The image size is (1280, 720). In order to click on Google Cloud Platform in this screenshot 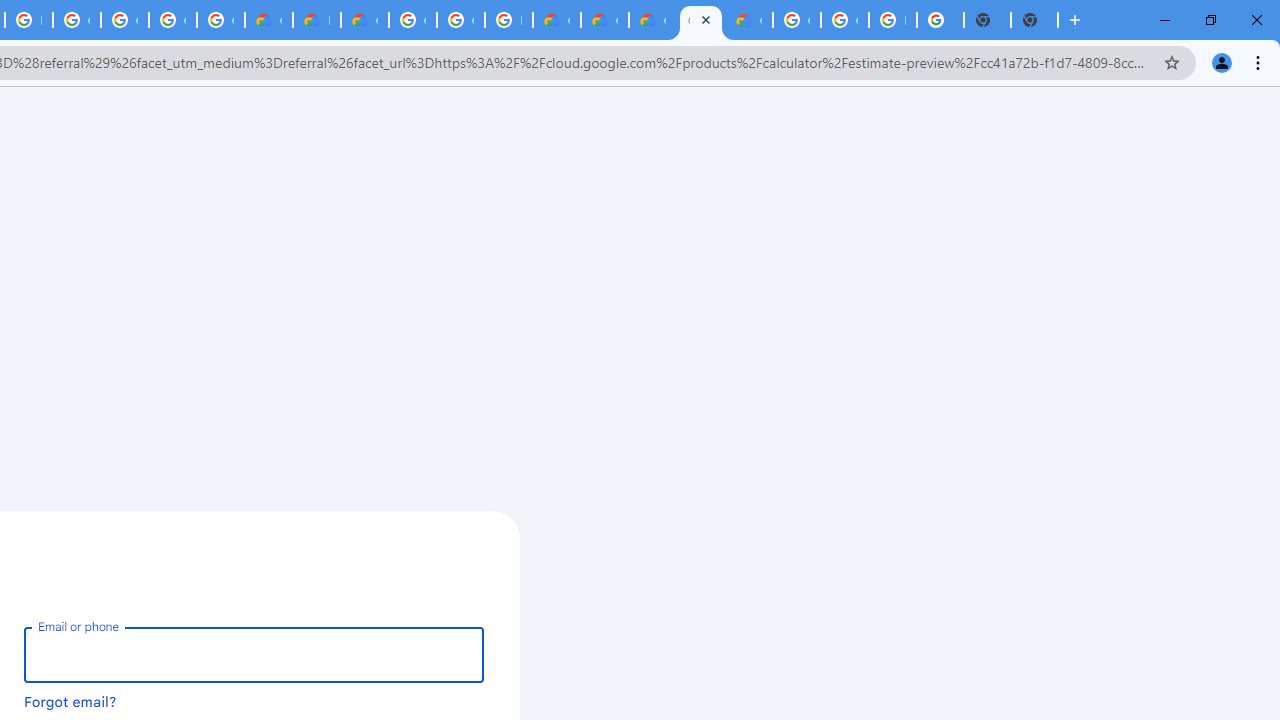, I will do `click(844, 20)`.